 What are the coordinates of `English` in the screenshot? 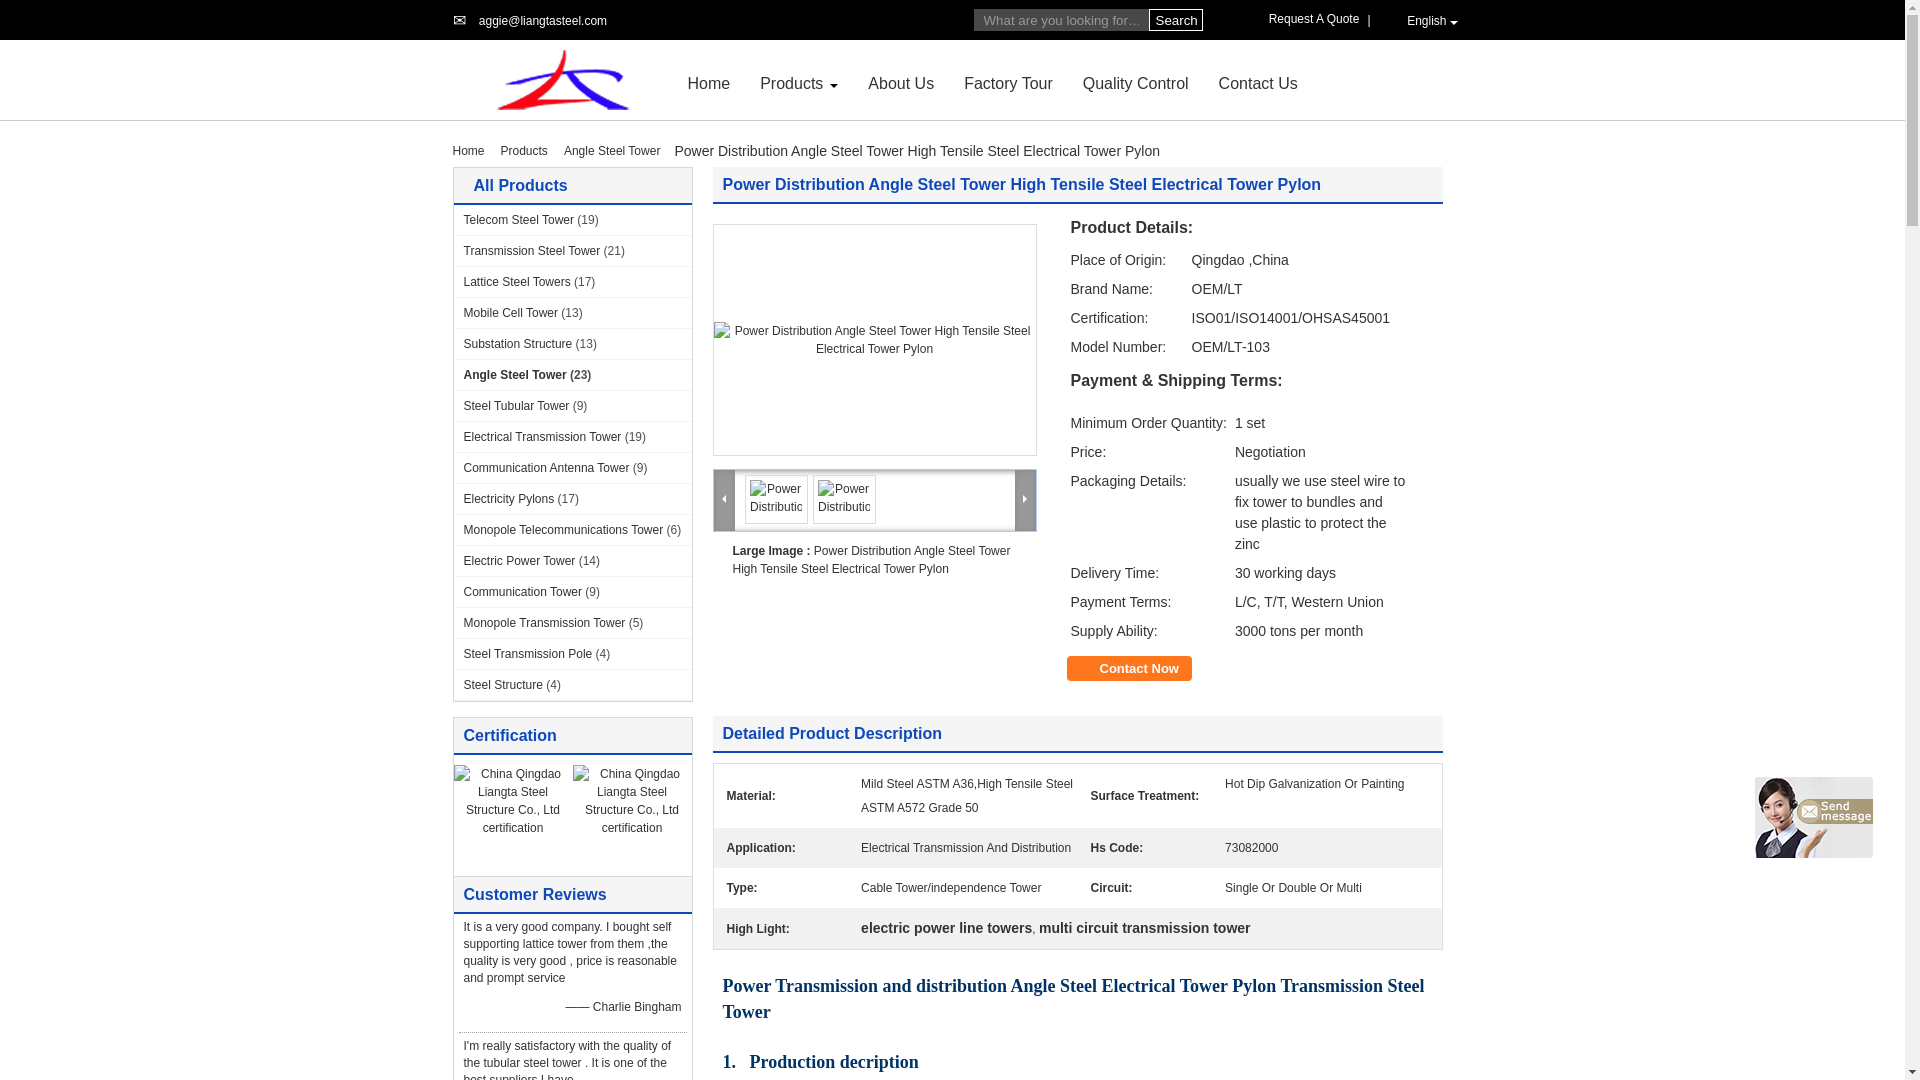 It's located at (1422, 20).